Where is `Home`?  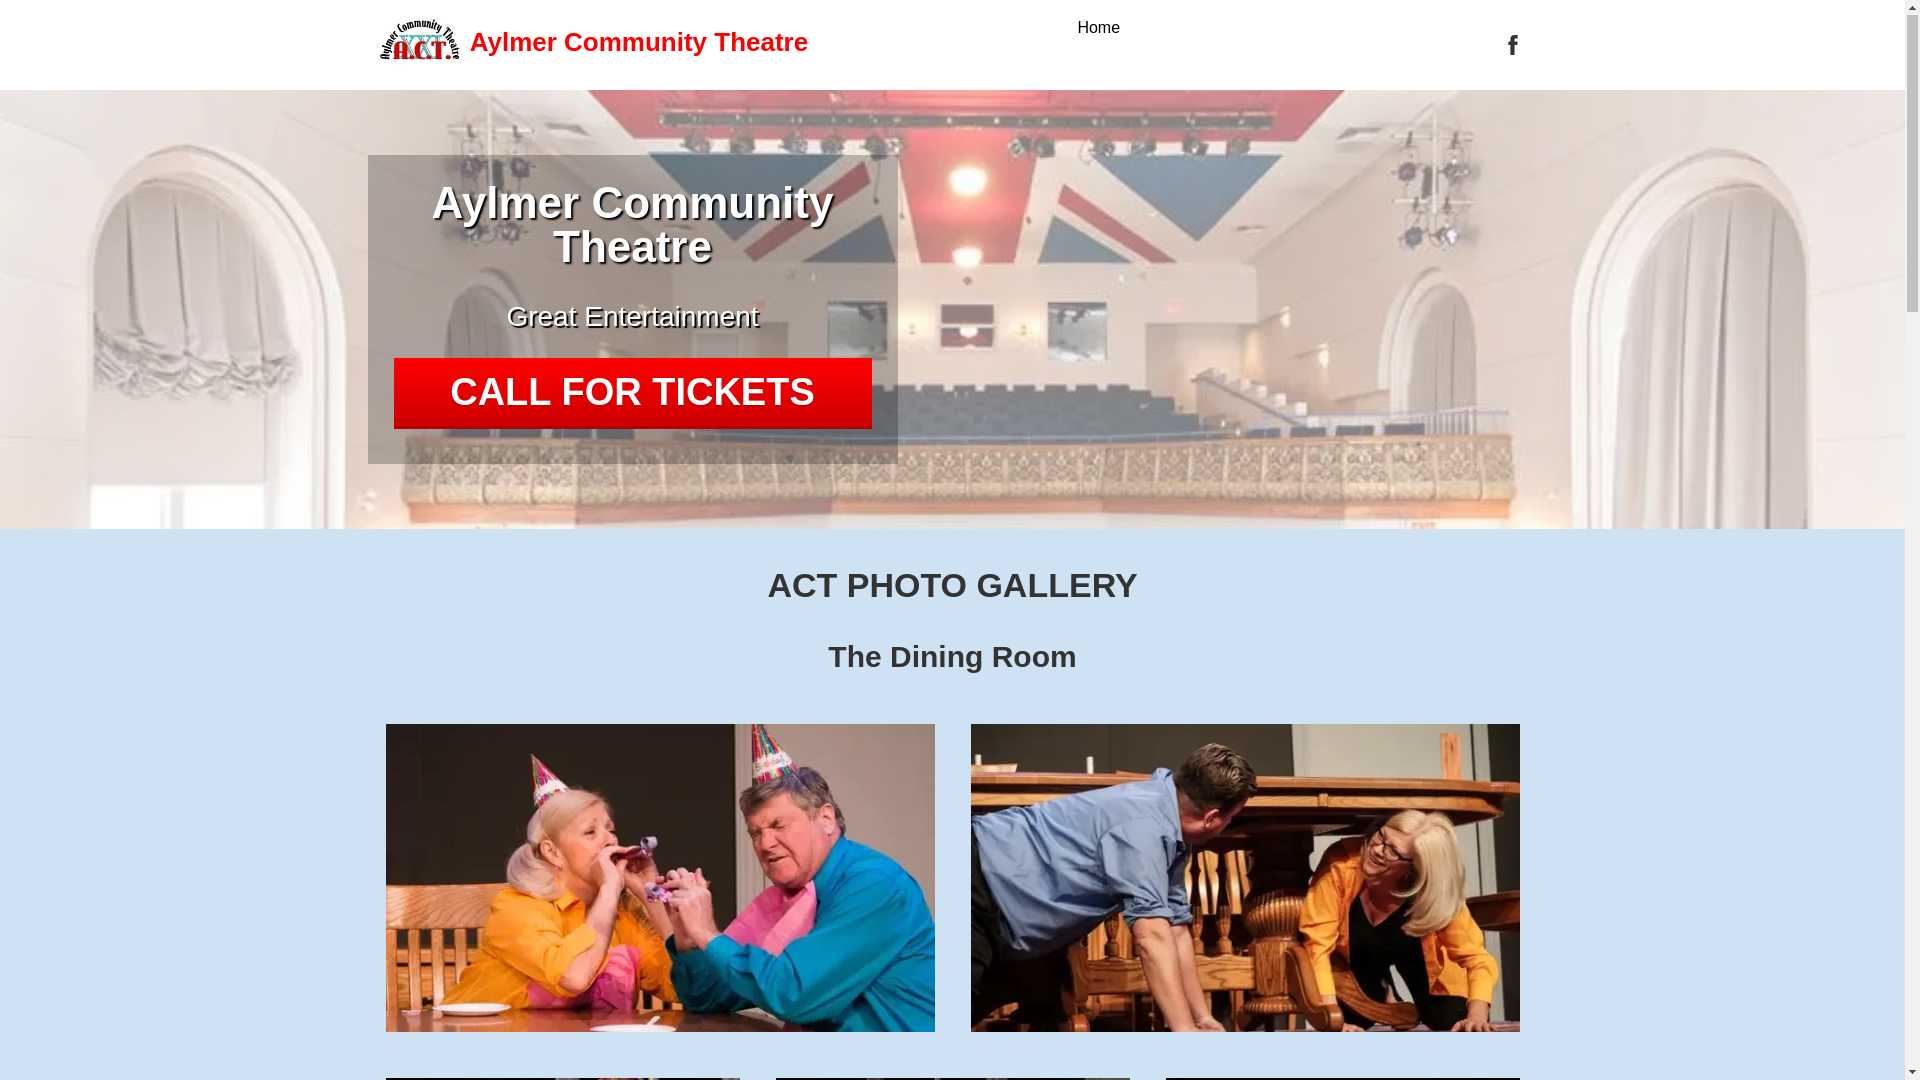 Home is located at coordinates (1098, 29).